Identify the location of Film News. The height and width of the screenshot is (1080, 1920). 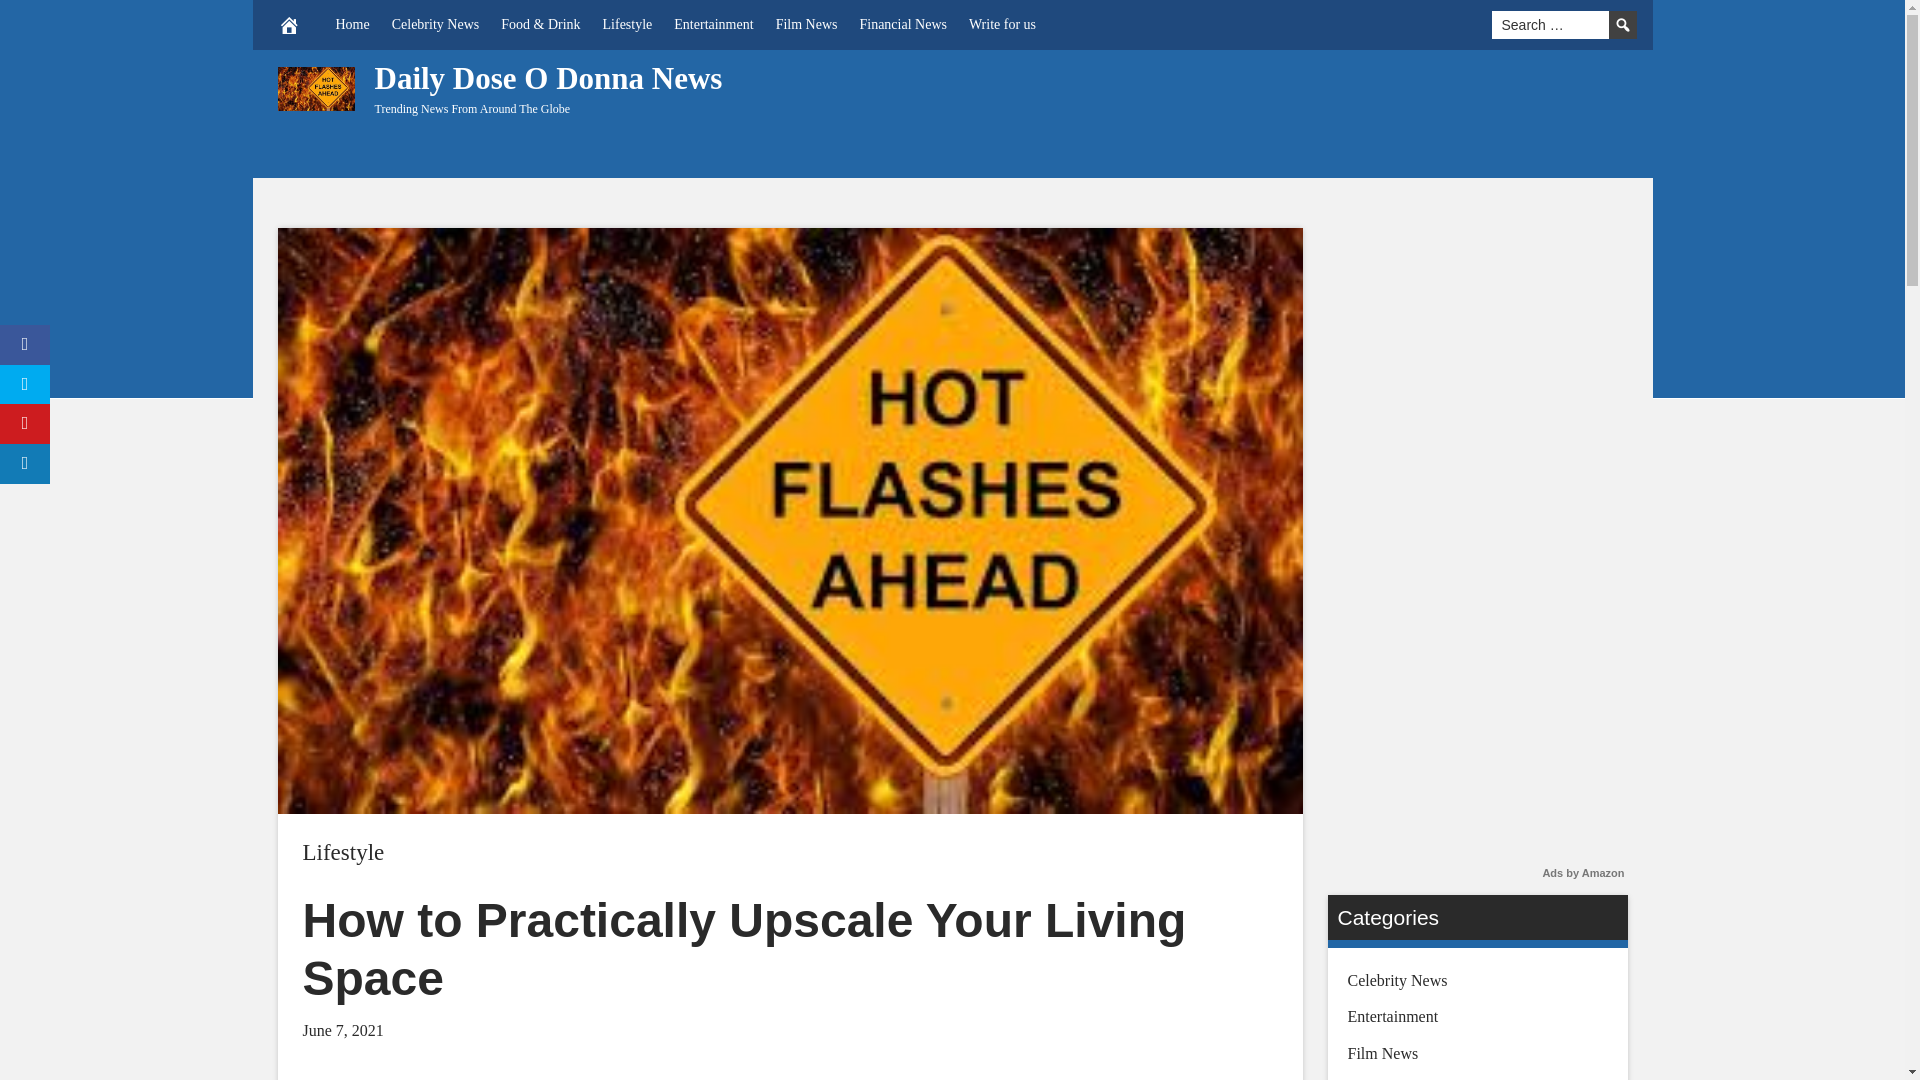
(806, 24).